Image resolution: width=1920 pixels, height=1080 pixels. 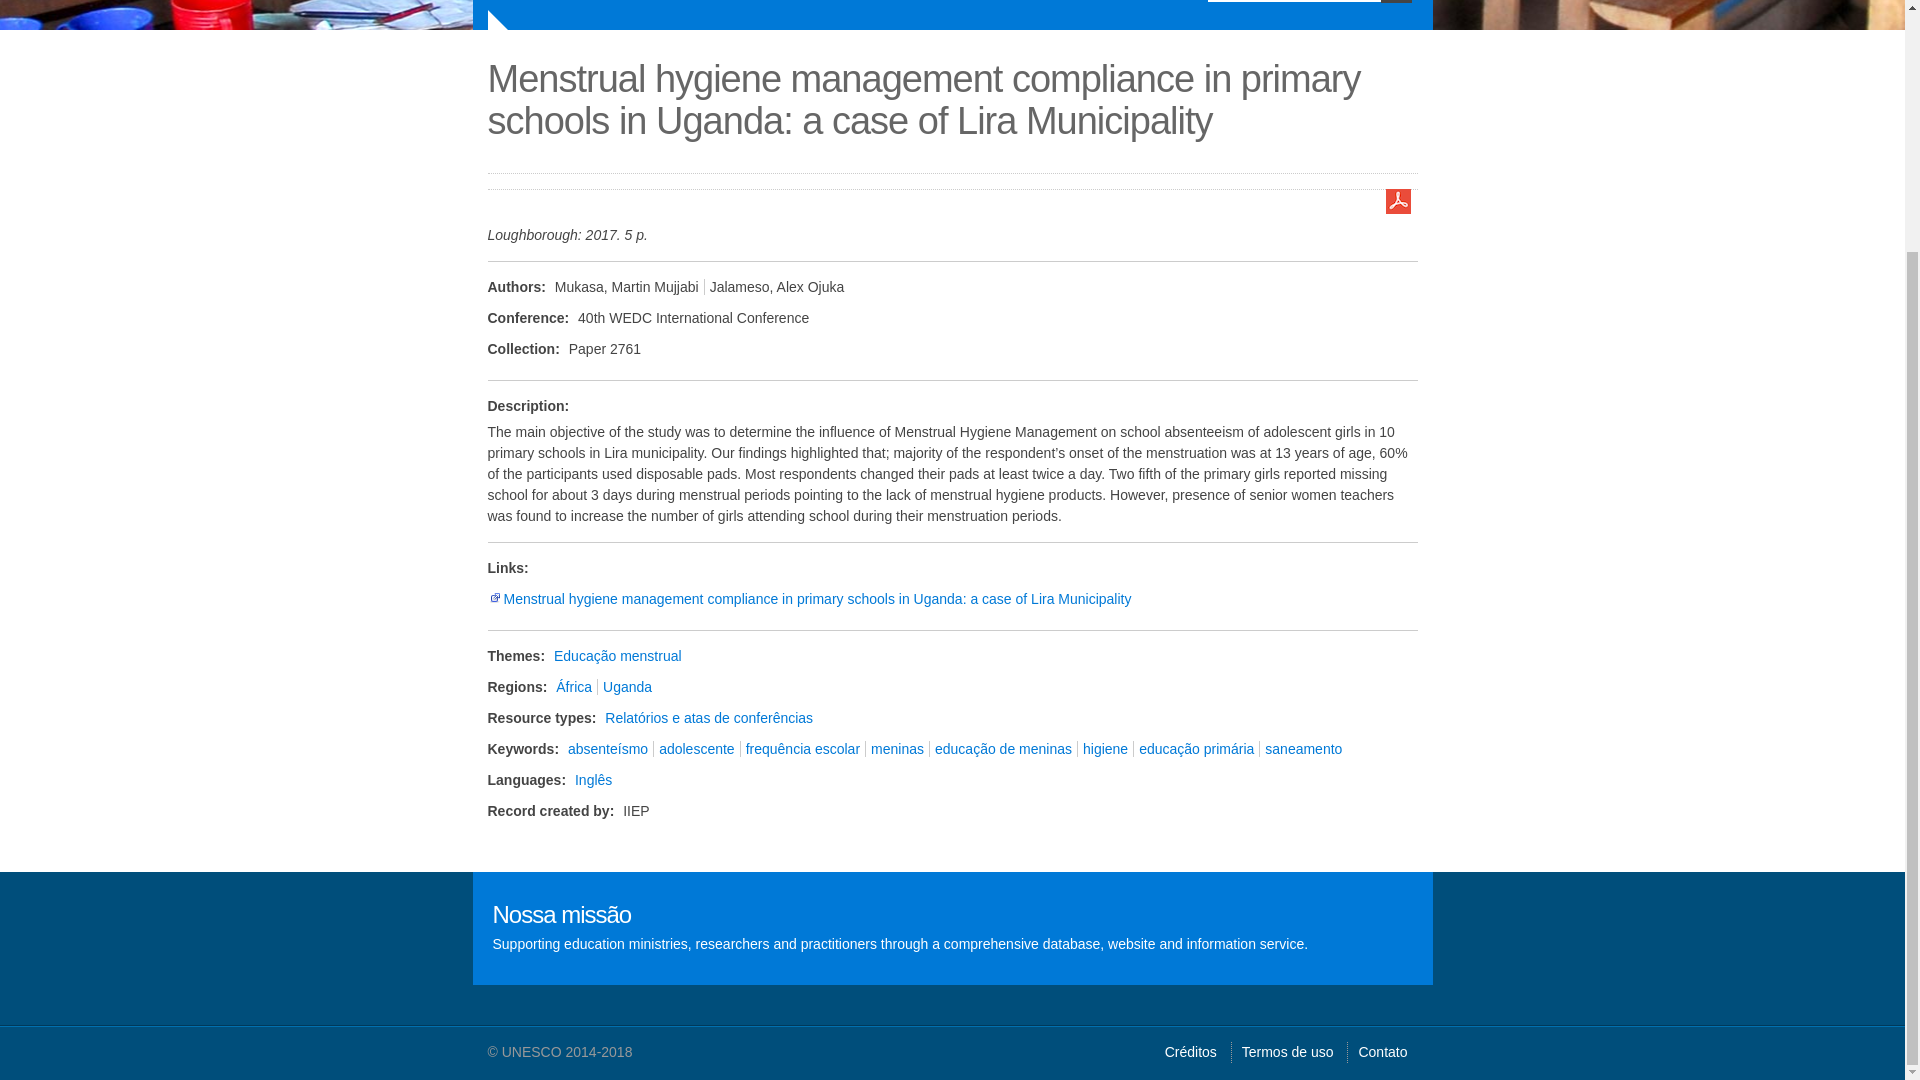 I want to click on Uganda, so click(x=627, y=687).